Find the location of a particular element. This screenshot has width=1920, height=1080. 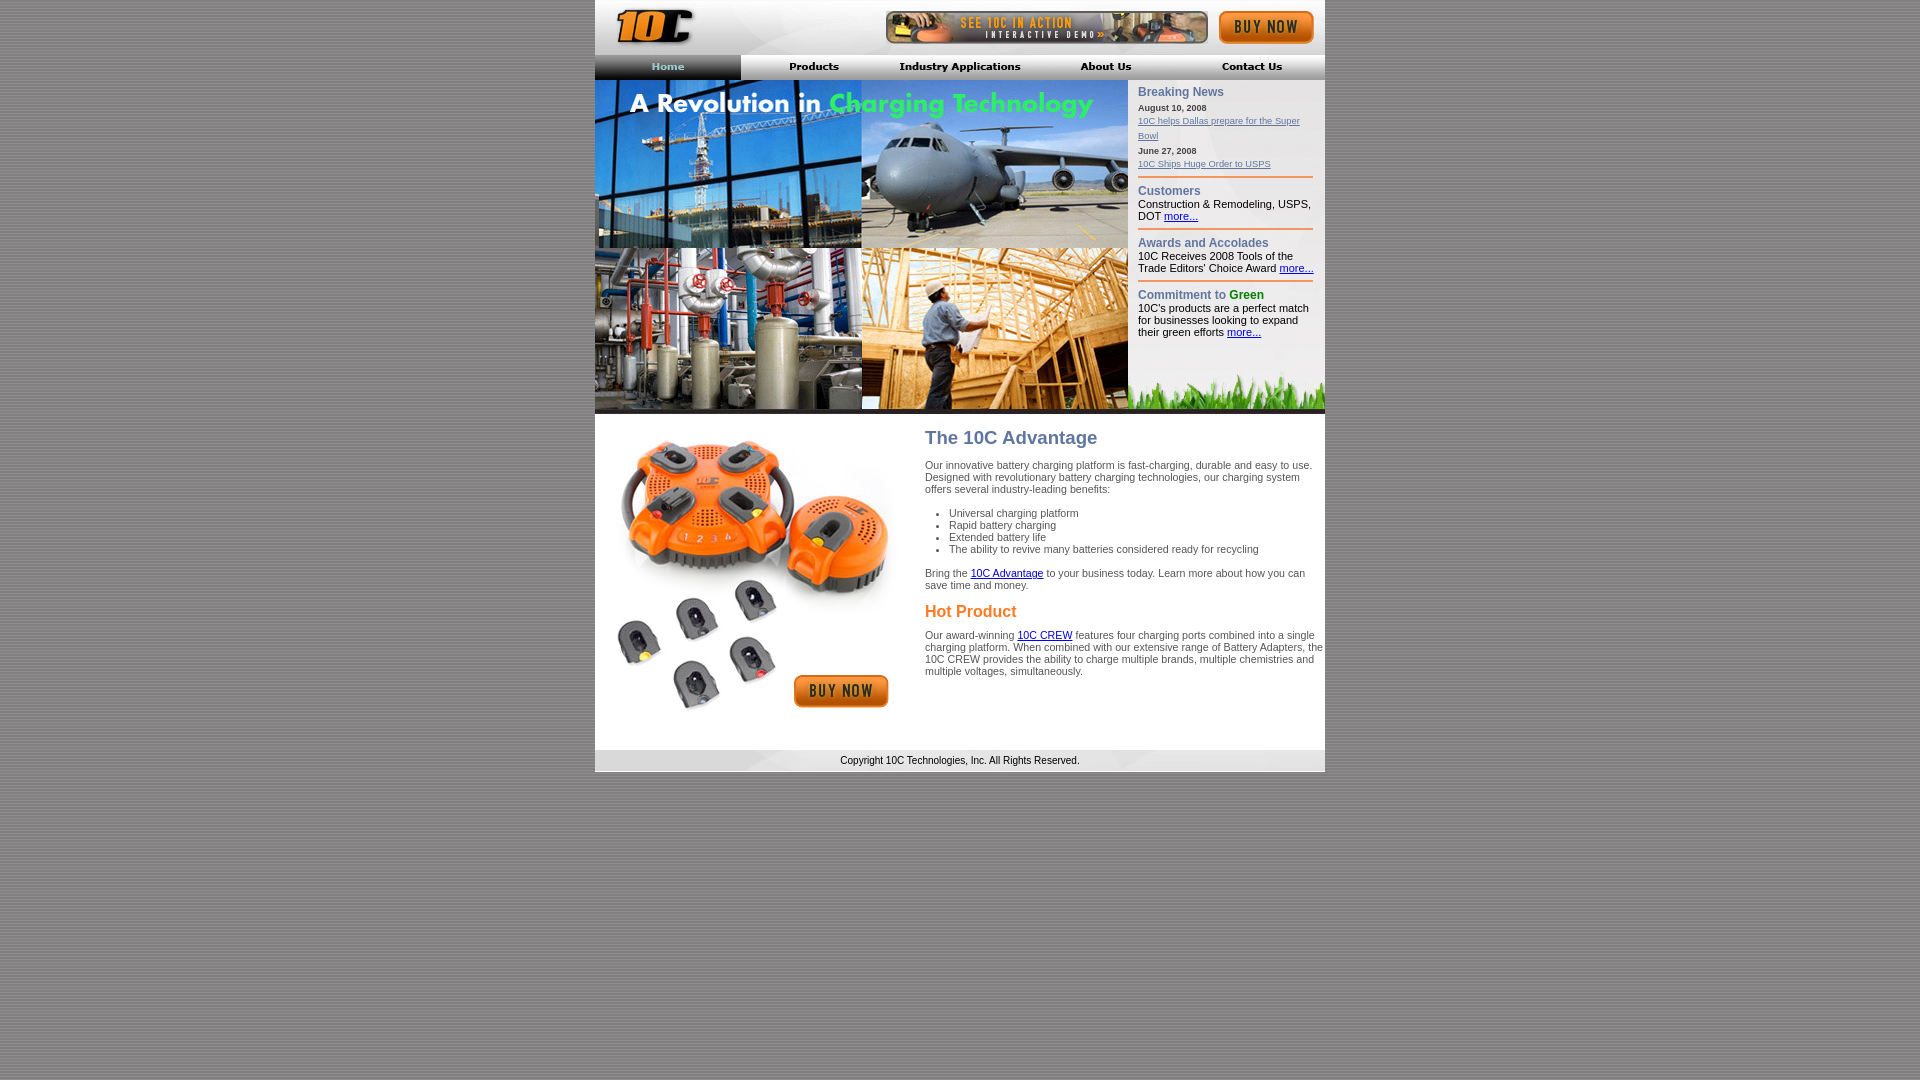

Products is located at coordinates (814, 68).